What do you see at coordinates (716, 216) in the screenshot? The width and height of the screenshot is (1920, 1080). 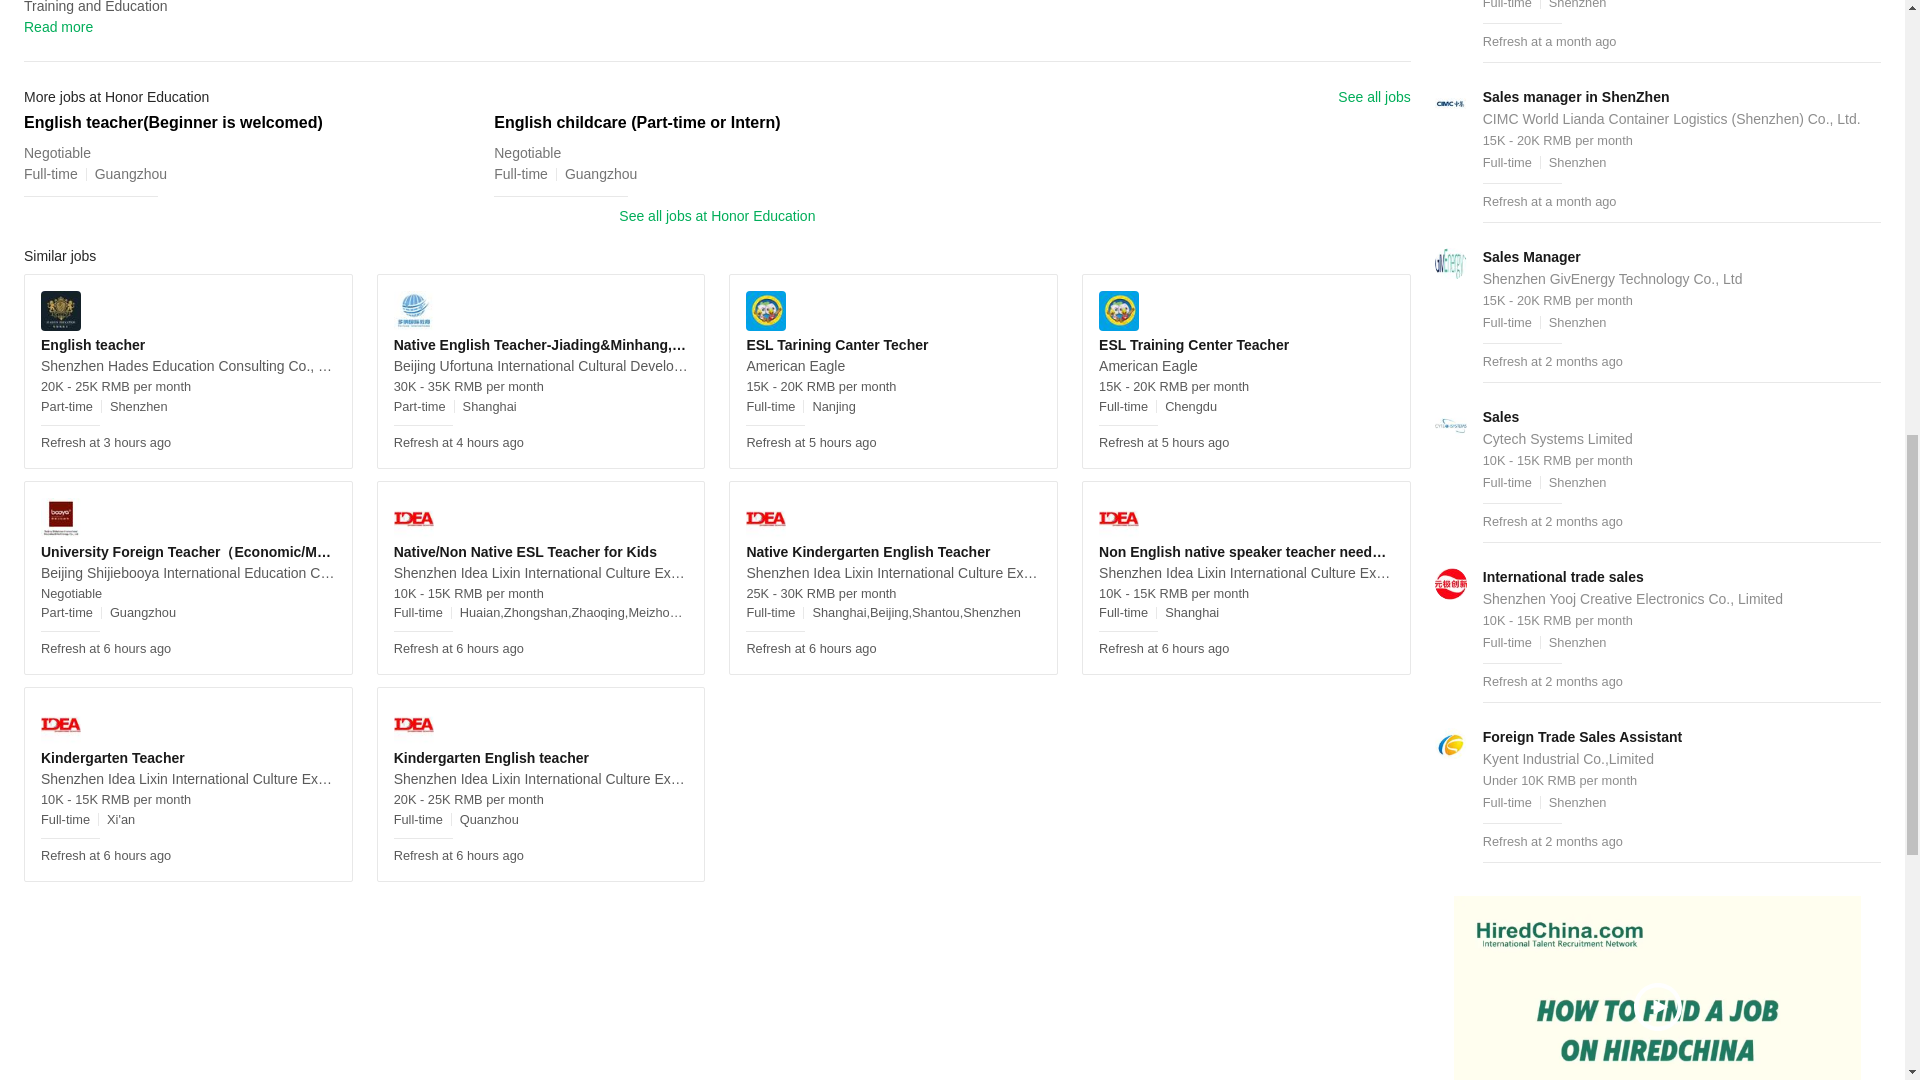 I see `See all jobs at Honor Education` at bounding box center [716, 216].